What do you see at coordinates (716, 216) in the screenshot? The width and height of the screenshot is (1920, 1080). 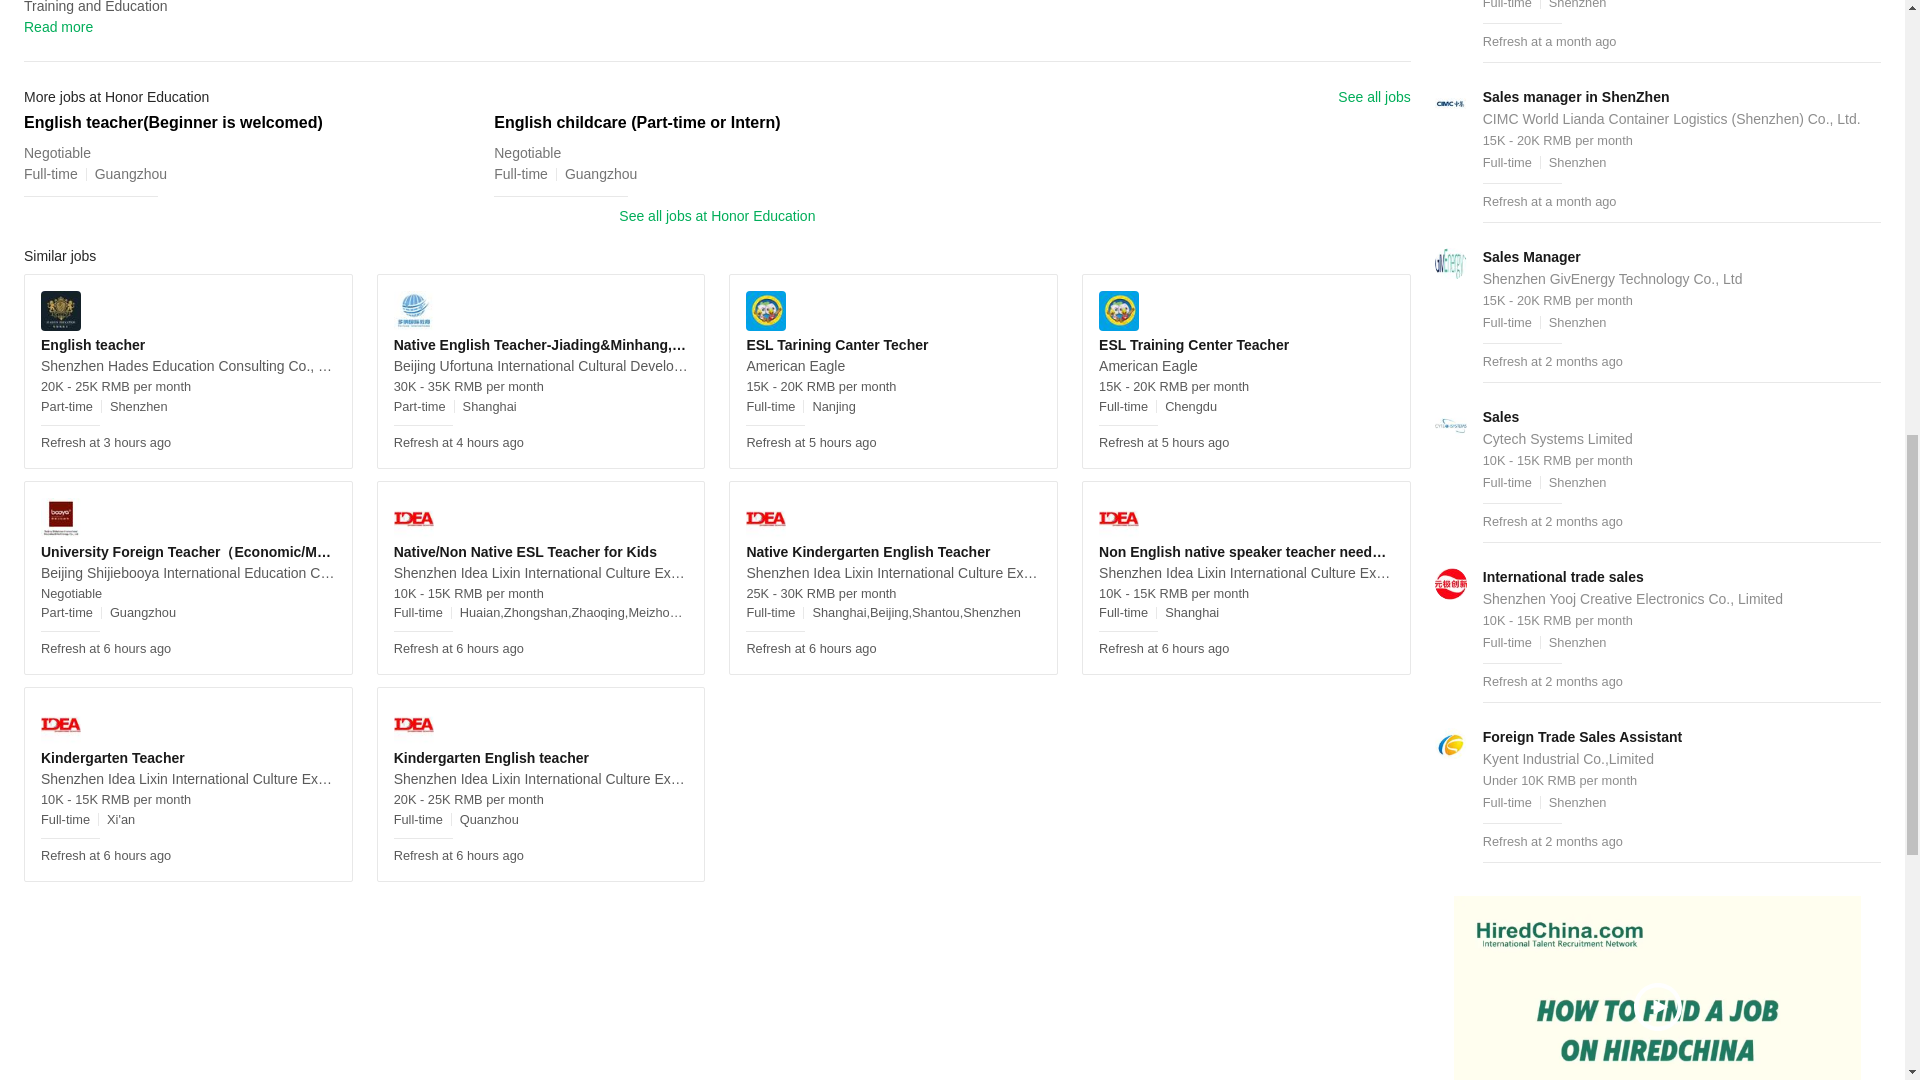 I see `See all jobs at Honor Education` at bounding box center [716, 216].